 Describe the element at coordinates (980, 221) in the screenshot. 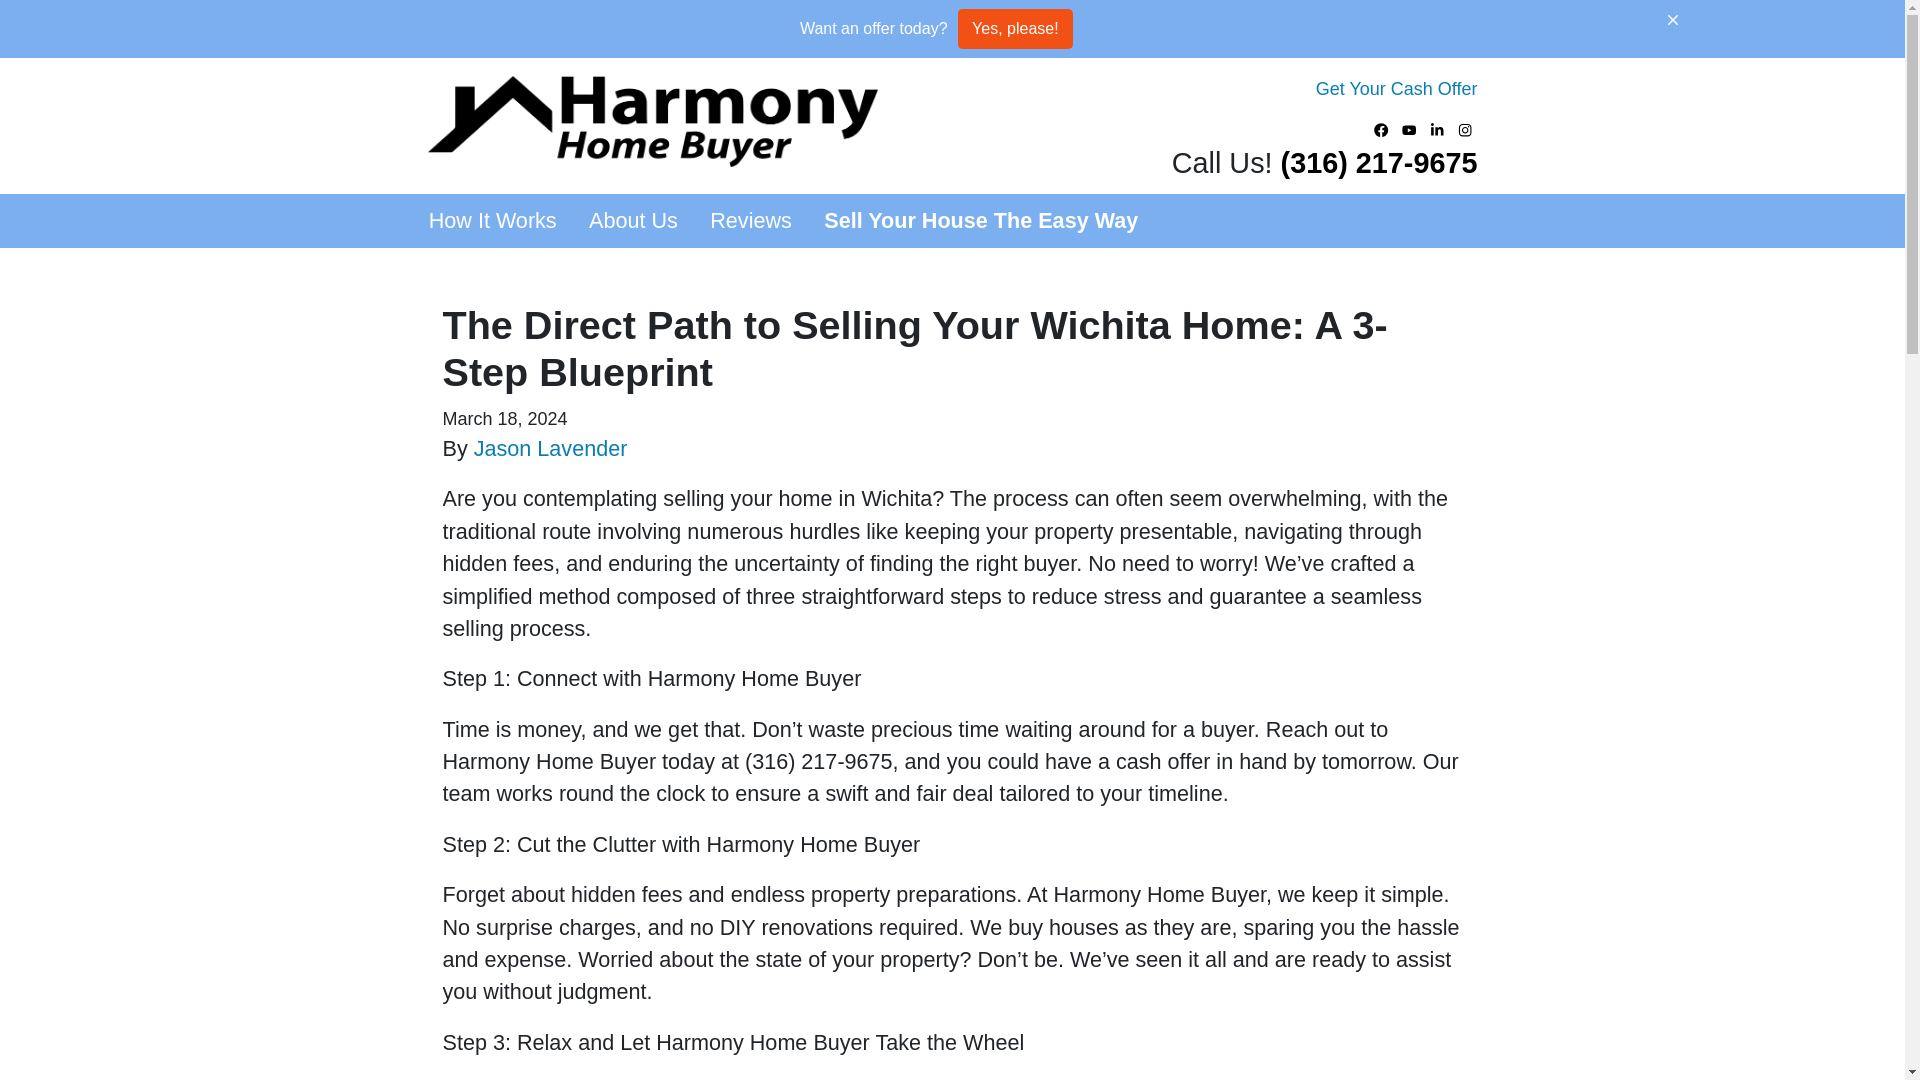

I see `Sell Your House The Easy Way` at that location.